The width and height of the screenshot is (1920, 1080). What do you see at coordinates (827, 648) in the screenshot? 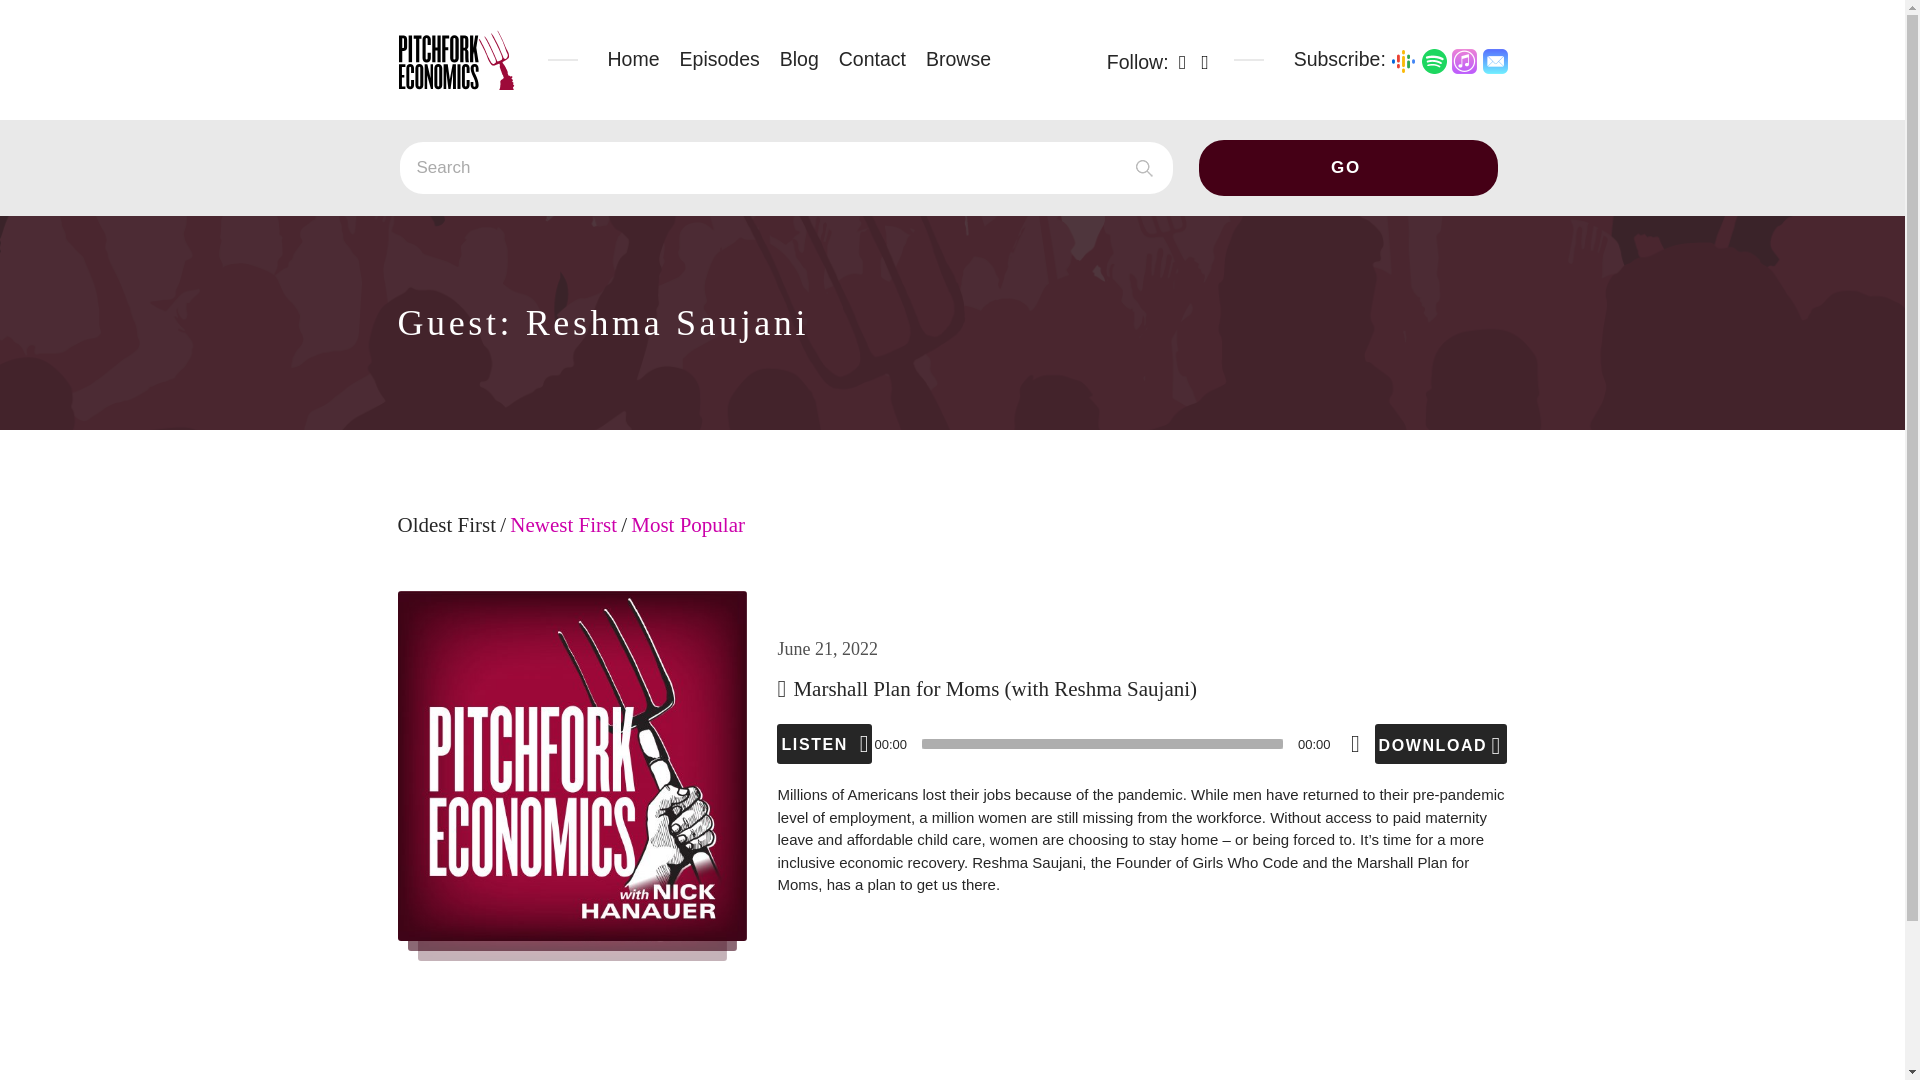
I see `June 21, 2022` at bounding box center [827, 648].